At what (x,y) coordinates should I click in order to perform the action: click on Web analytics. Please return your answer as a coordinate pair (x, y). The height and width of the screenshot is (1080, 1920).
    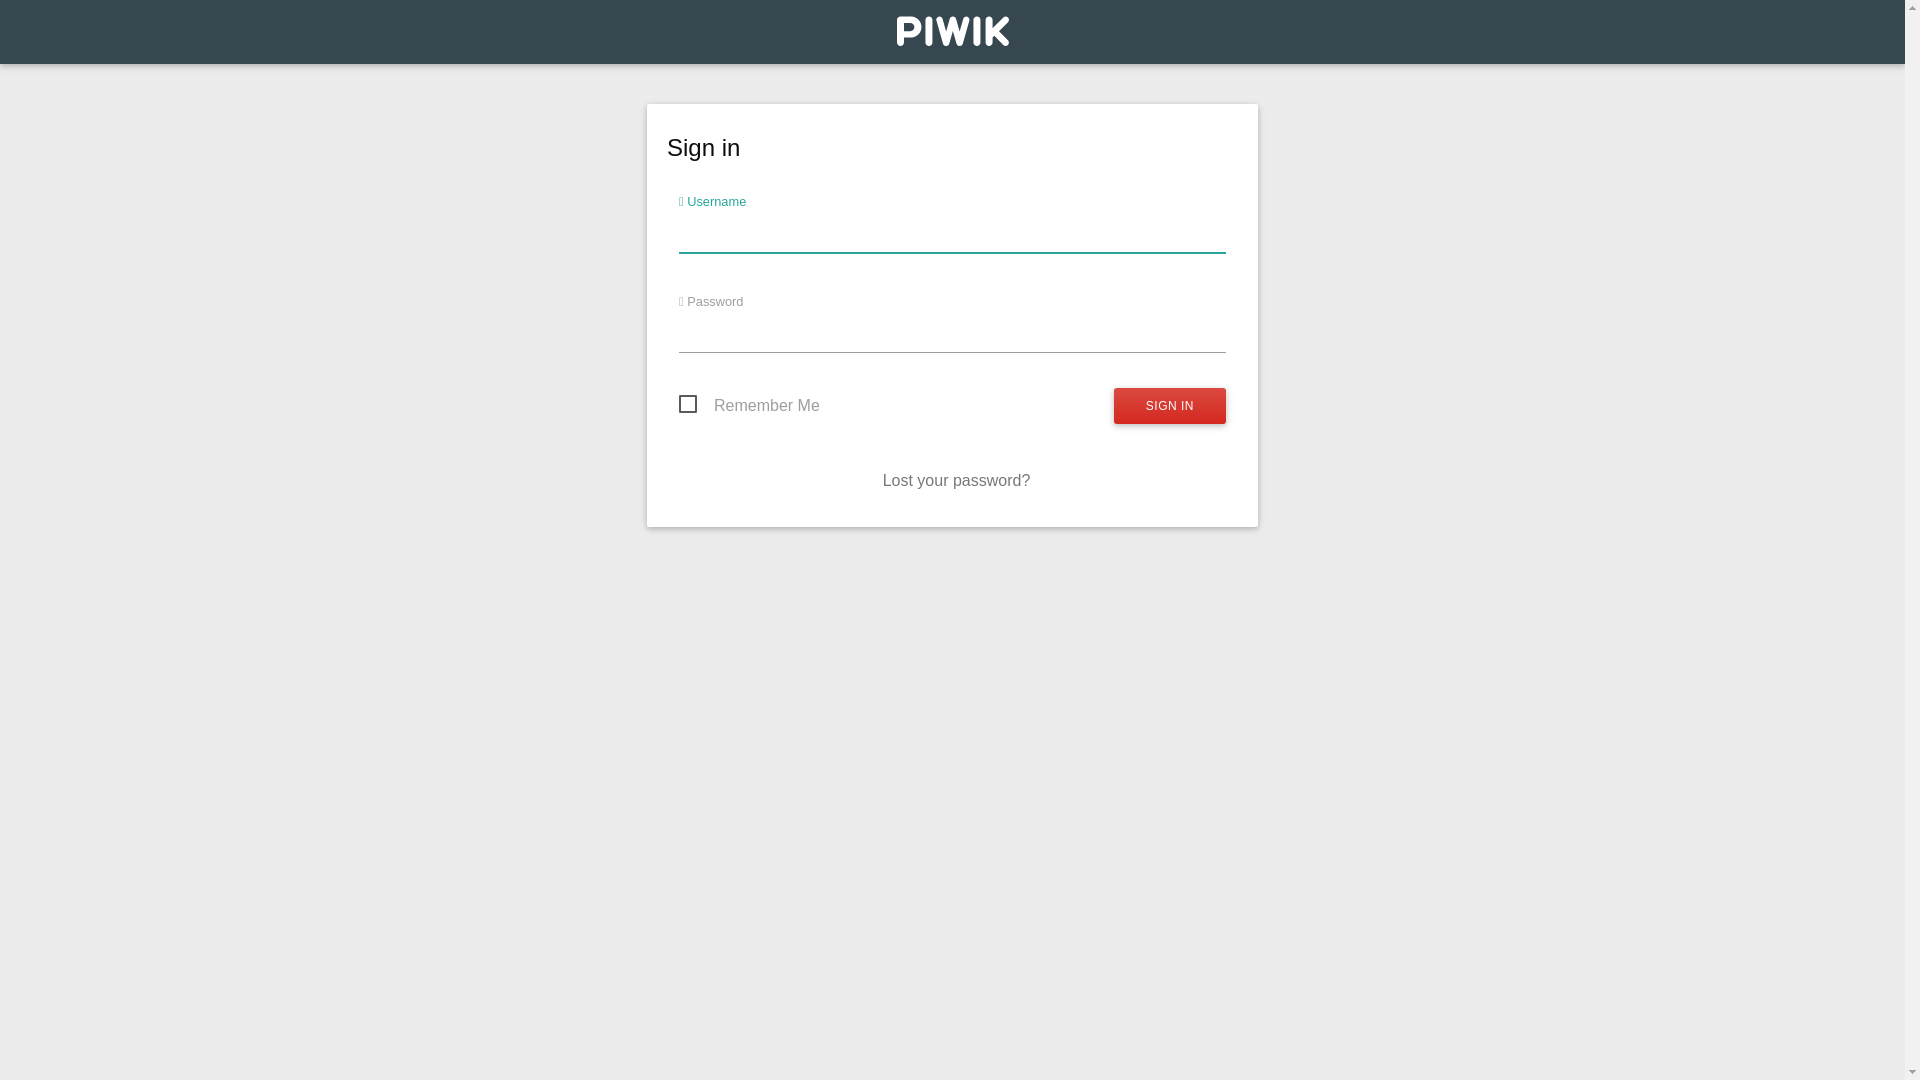
    Looking at the image, I should click on (952, 36).